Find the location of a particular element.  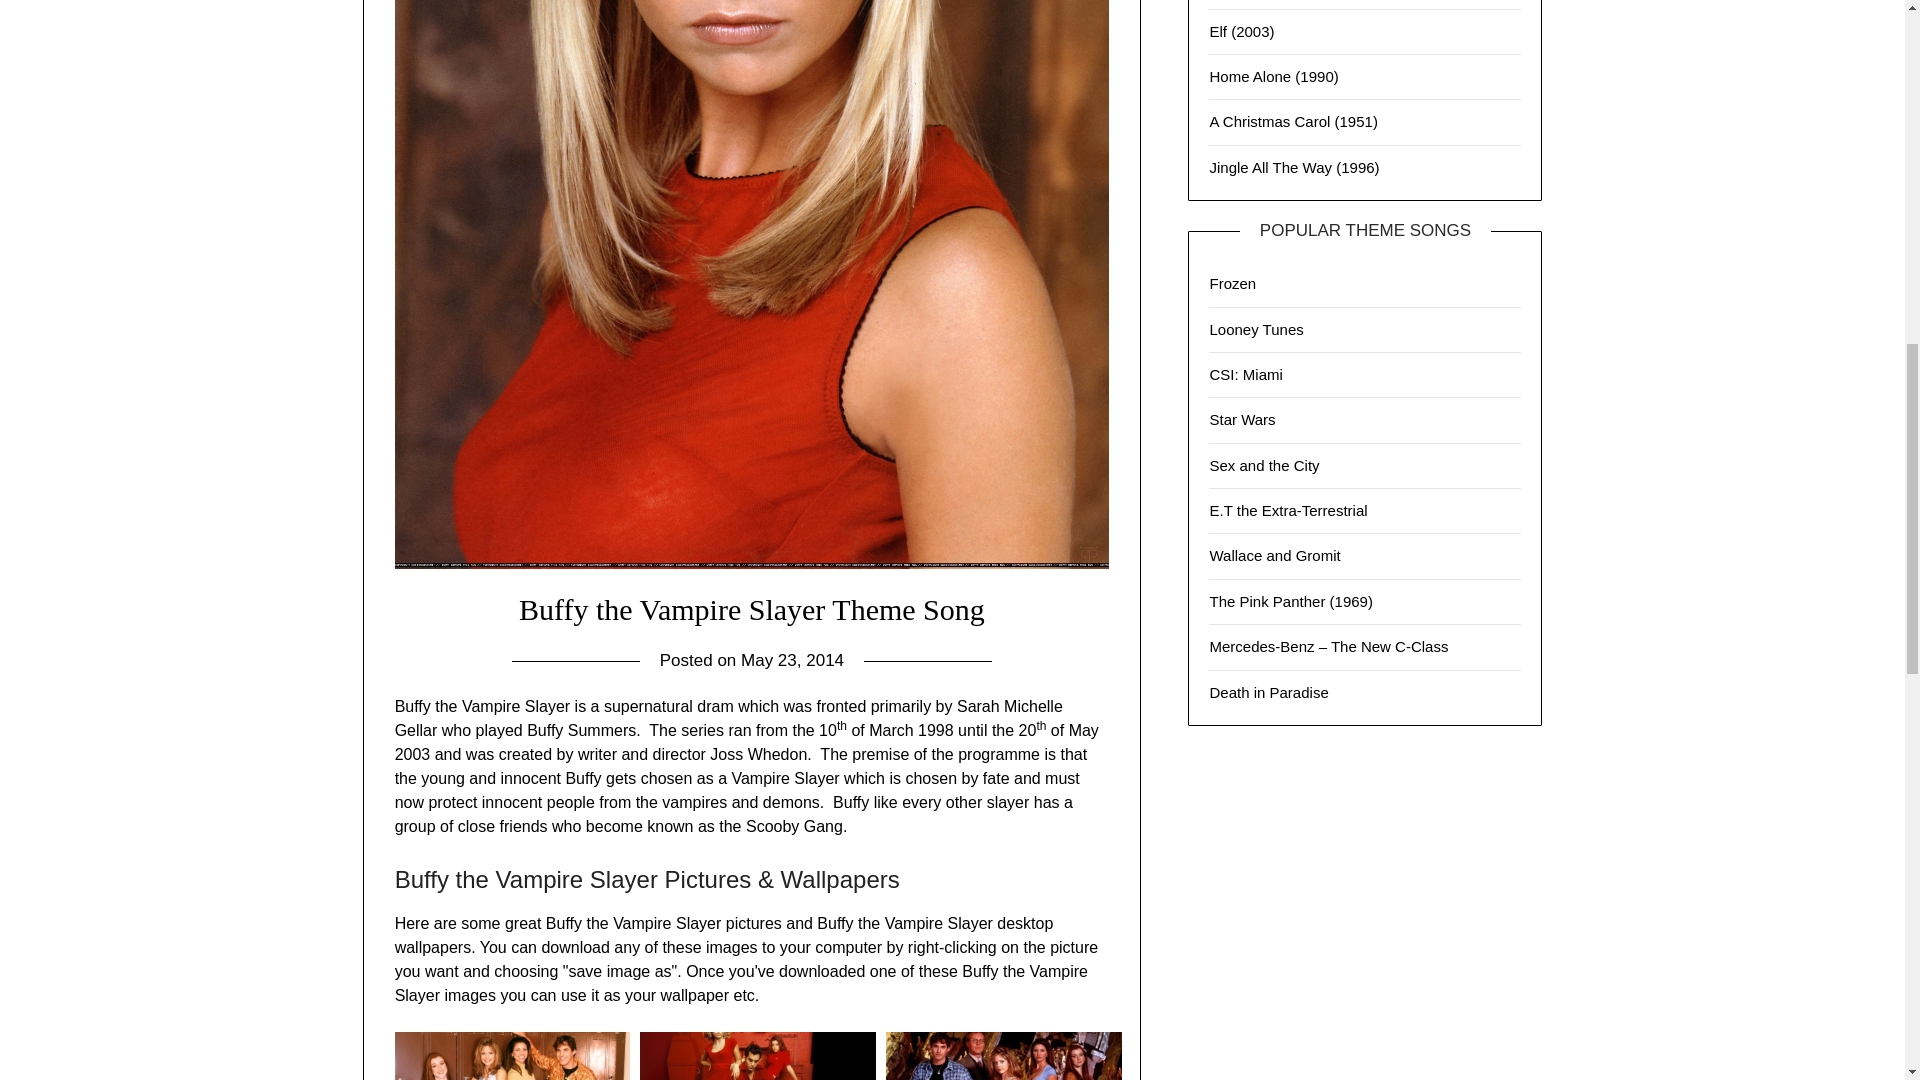

Star Wars is located at coordinates (1242, 419).